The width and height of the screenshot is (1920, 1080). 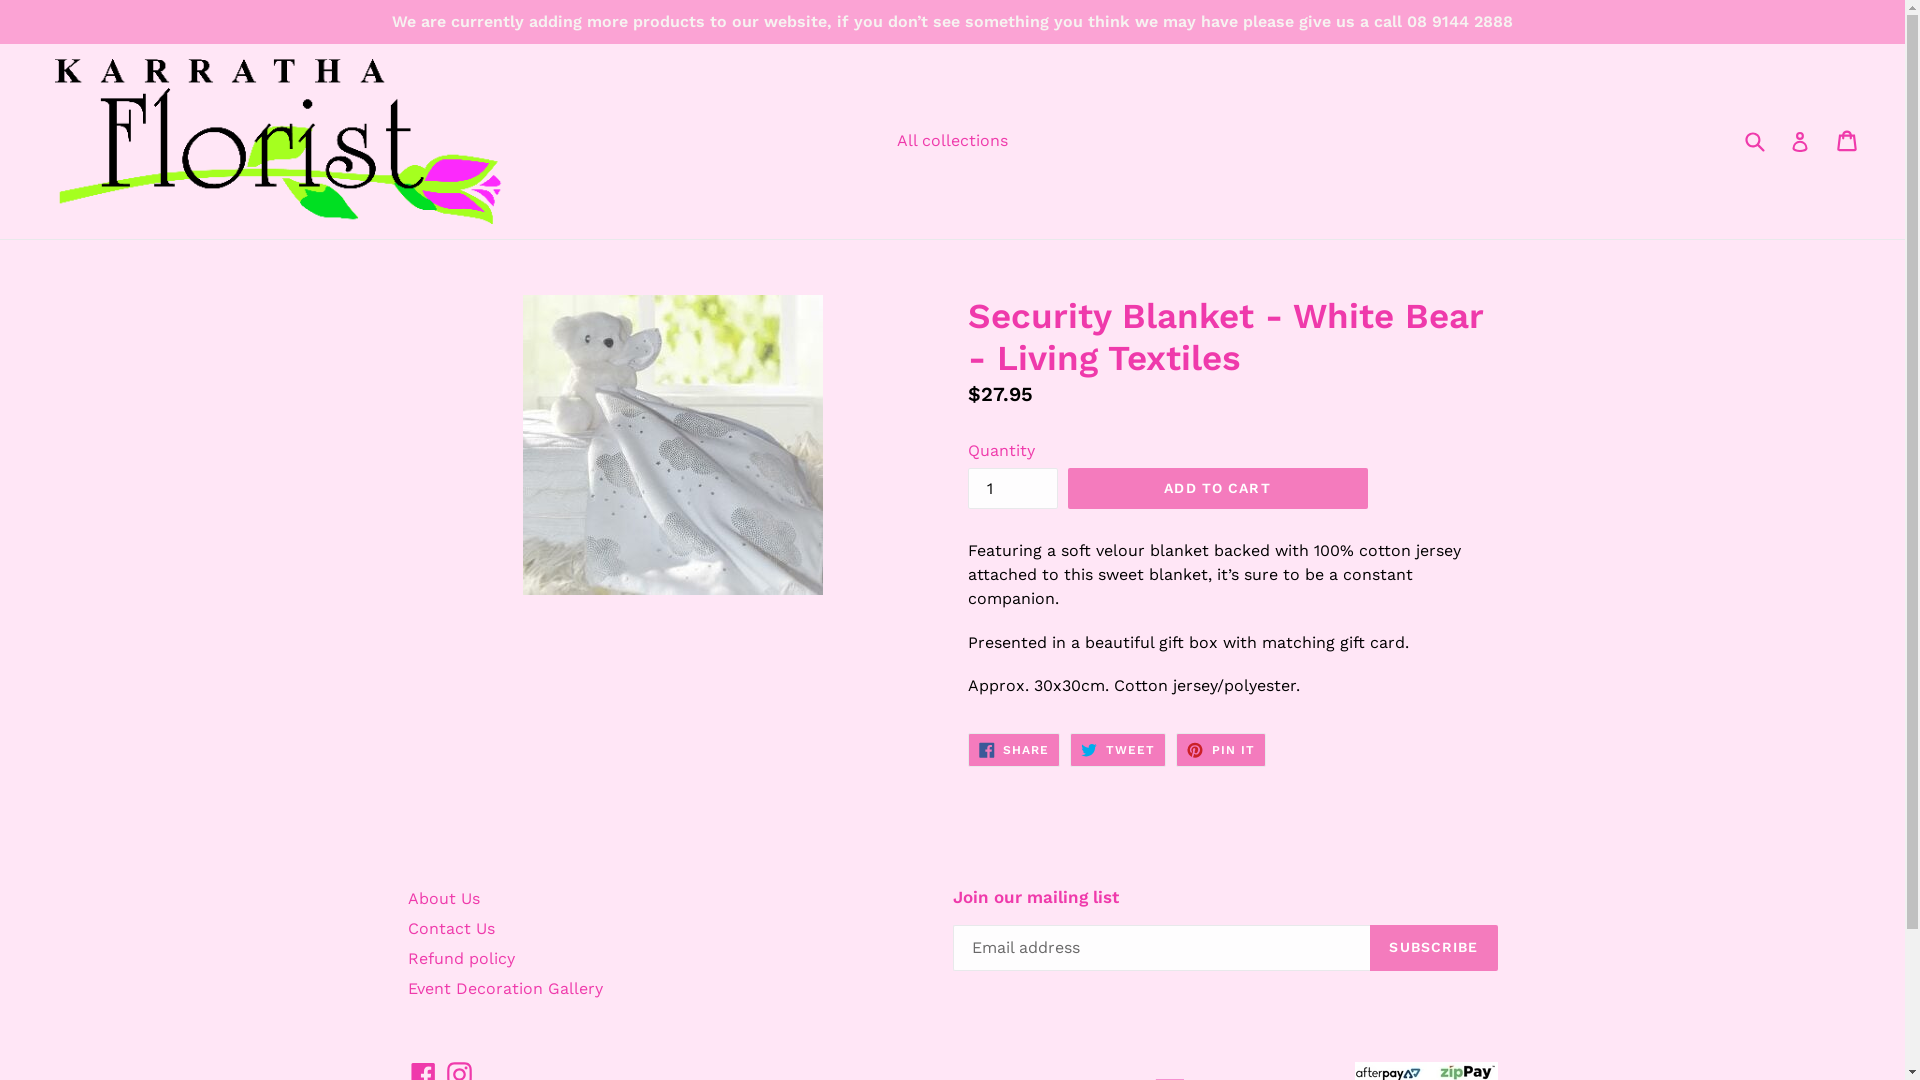 I want to click on PIN IT
PIN ON PINTEREST, so click(x=1221, y=750).